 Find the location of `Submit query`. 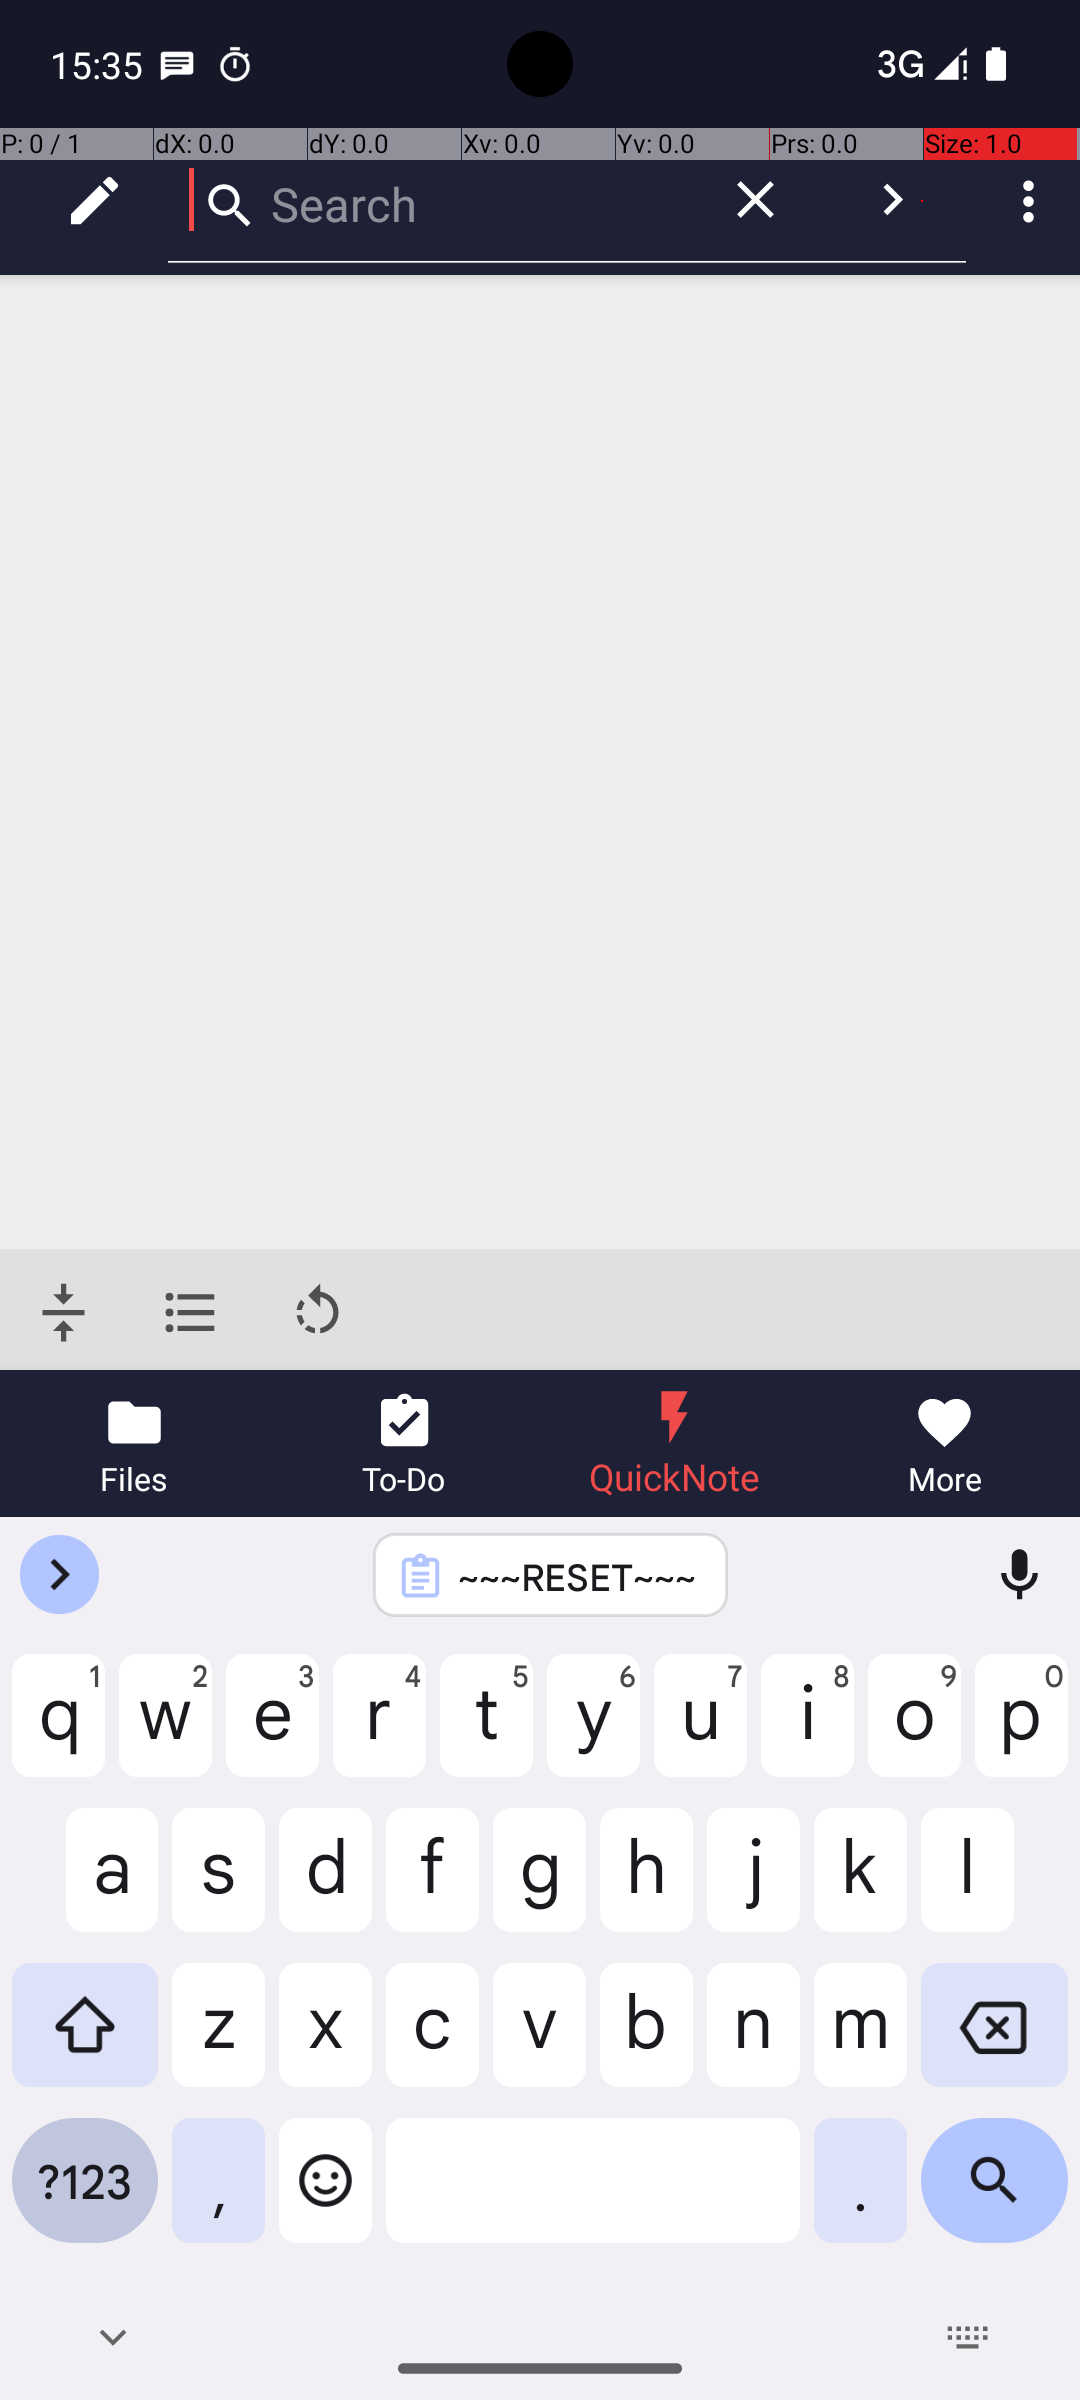

Submit query is located at coordinates (892, 200).